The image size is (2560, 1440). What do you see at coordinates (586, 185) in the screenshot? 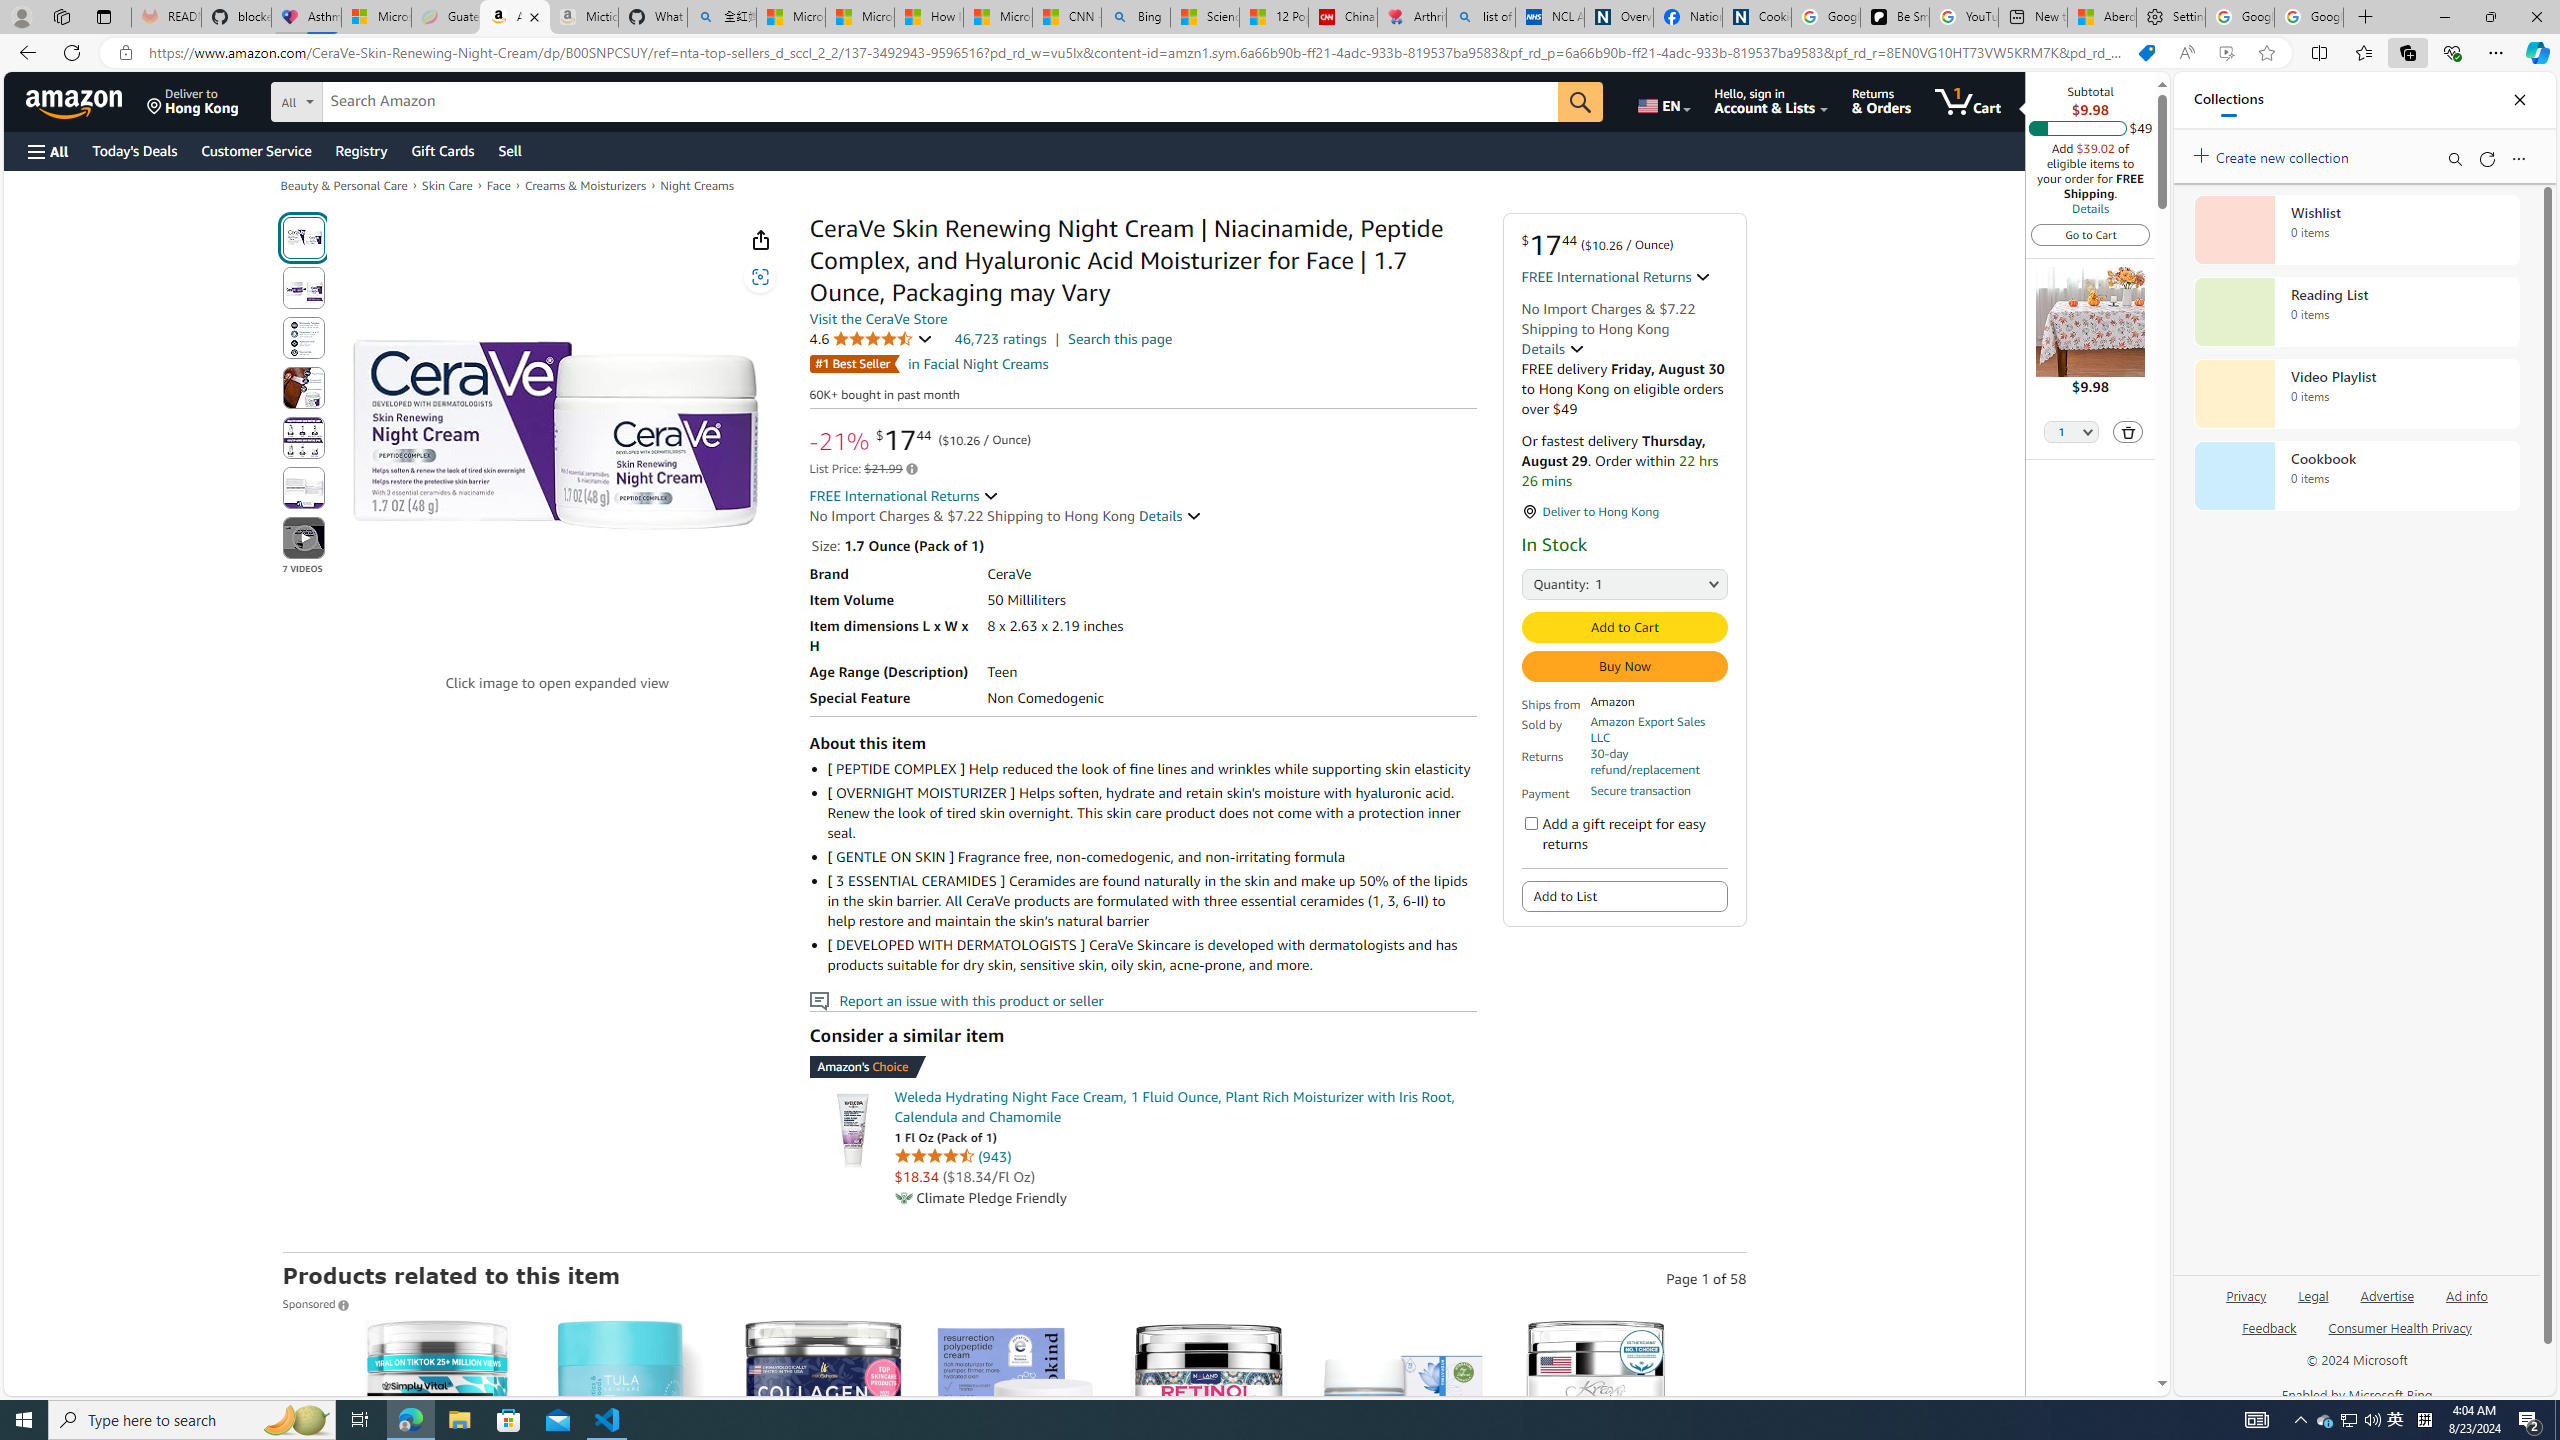
I see `Creams & Moisturizers` at bounding box center [586, 185].